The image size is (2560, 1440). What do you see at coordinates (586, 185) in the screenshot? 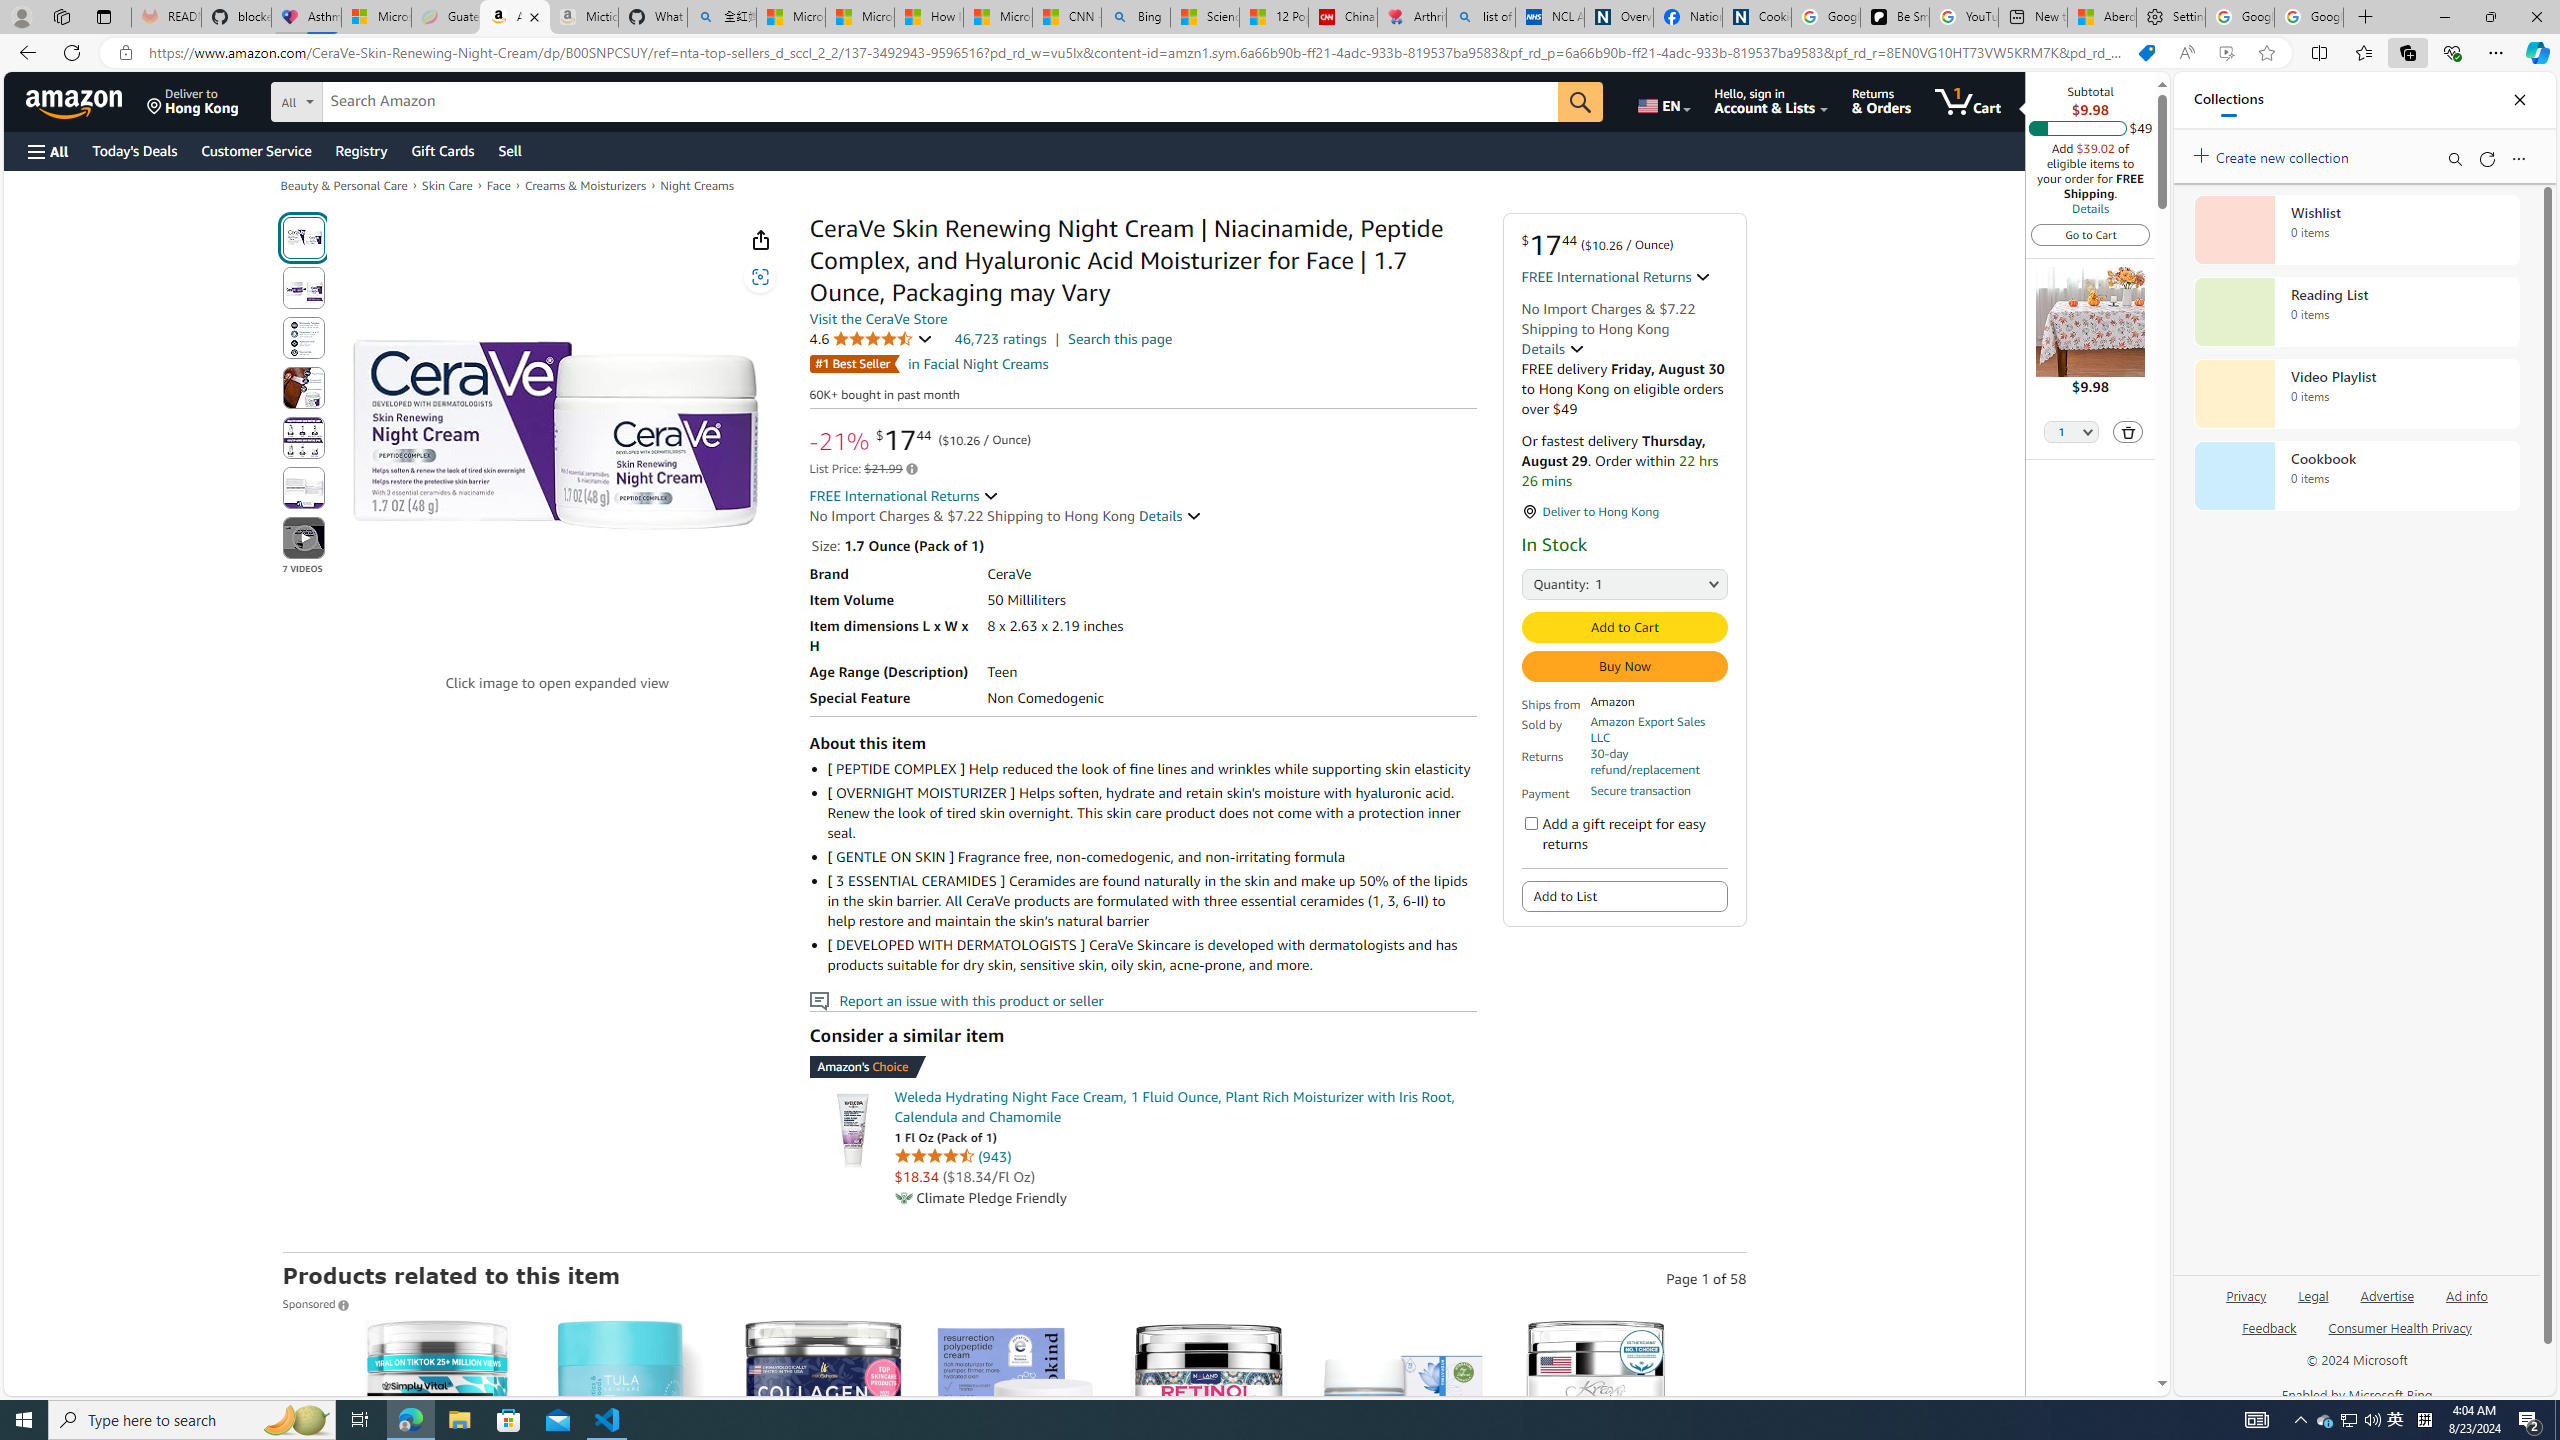
I see `Creams & Moisturizers` at bounding box center [586, 185].